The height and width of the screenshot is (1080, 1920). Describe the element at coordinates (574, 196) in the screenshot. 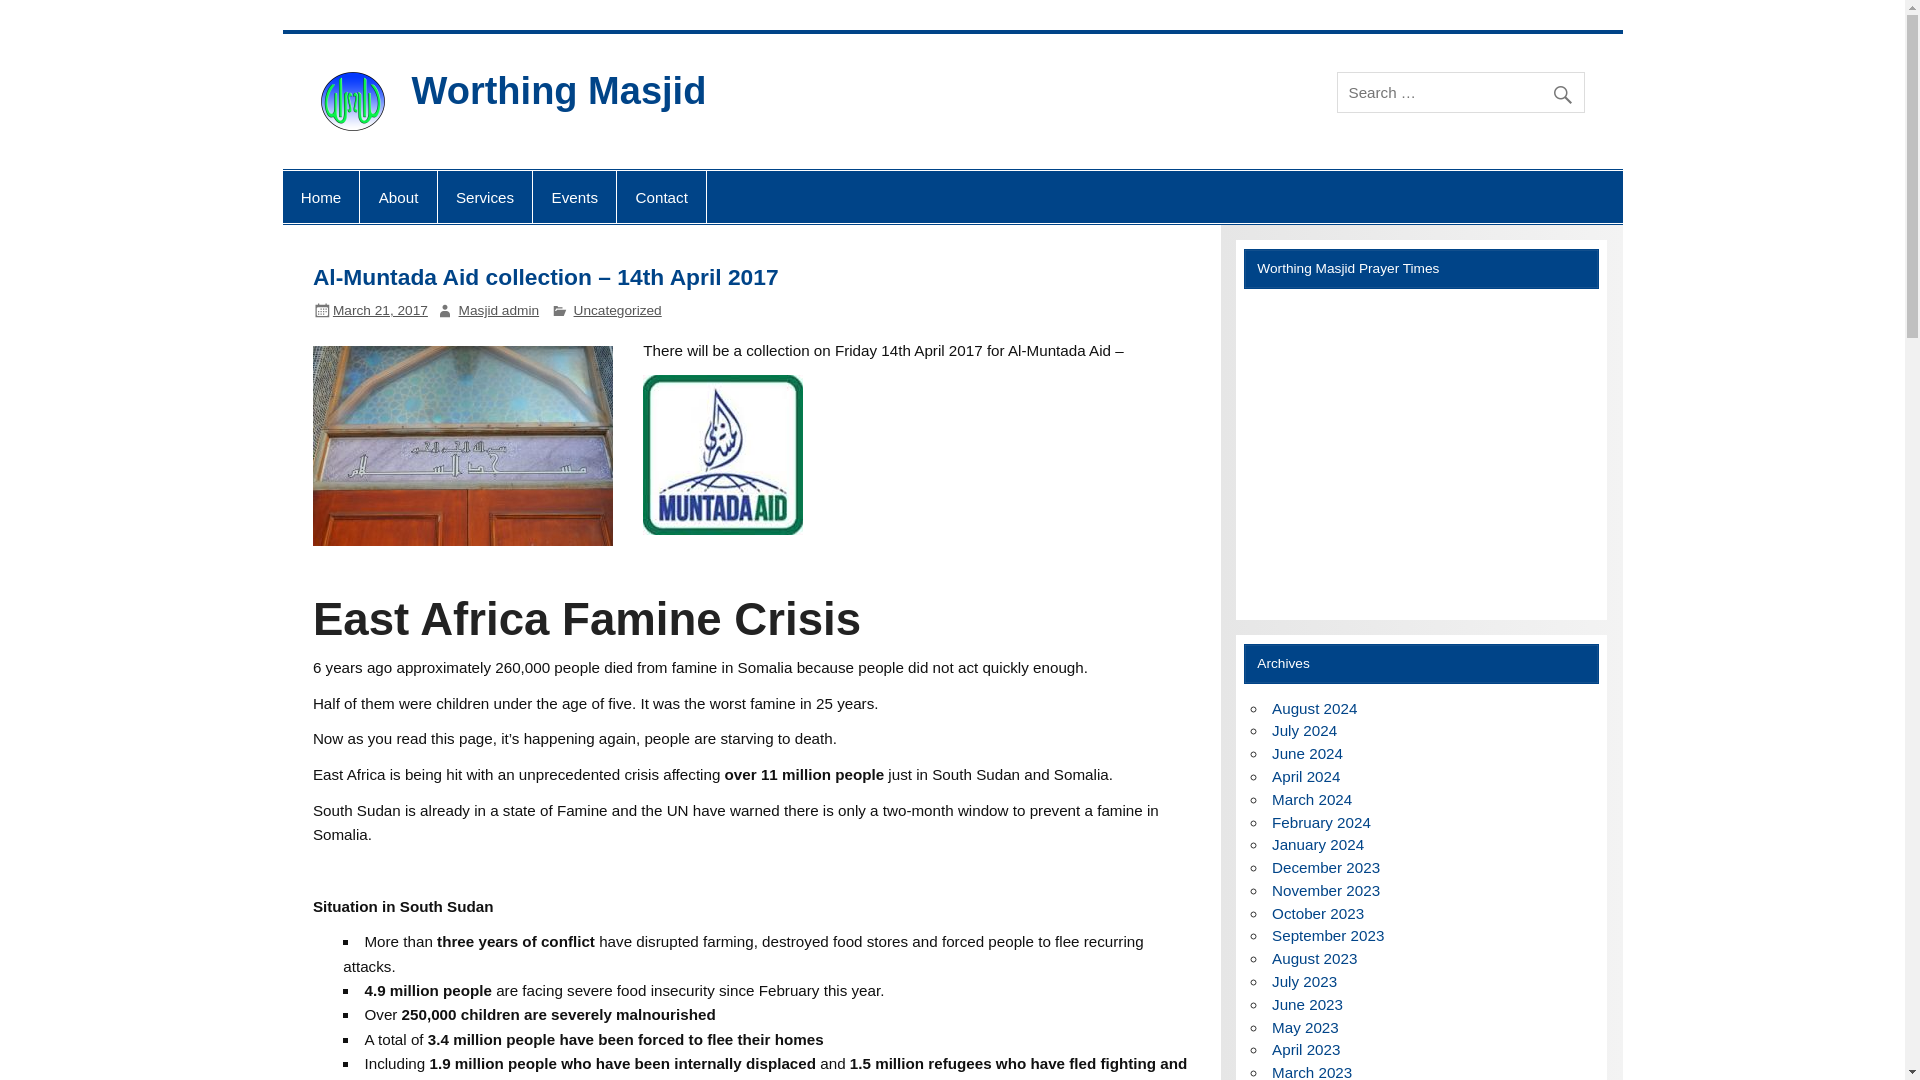

I see `Events` at that location.